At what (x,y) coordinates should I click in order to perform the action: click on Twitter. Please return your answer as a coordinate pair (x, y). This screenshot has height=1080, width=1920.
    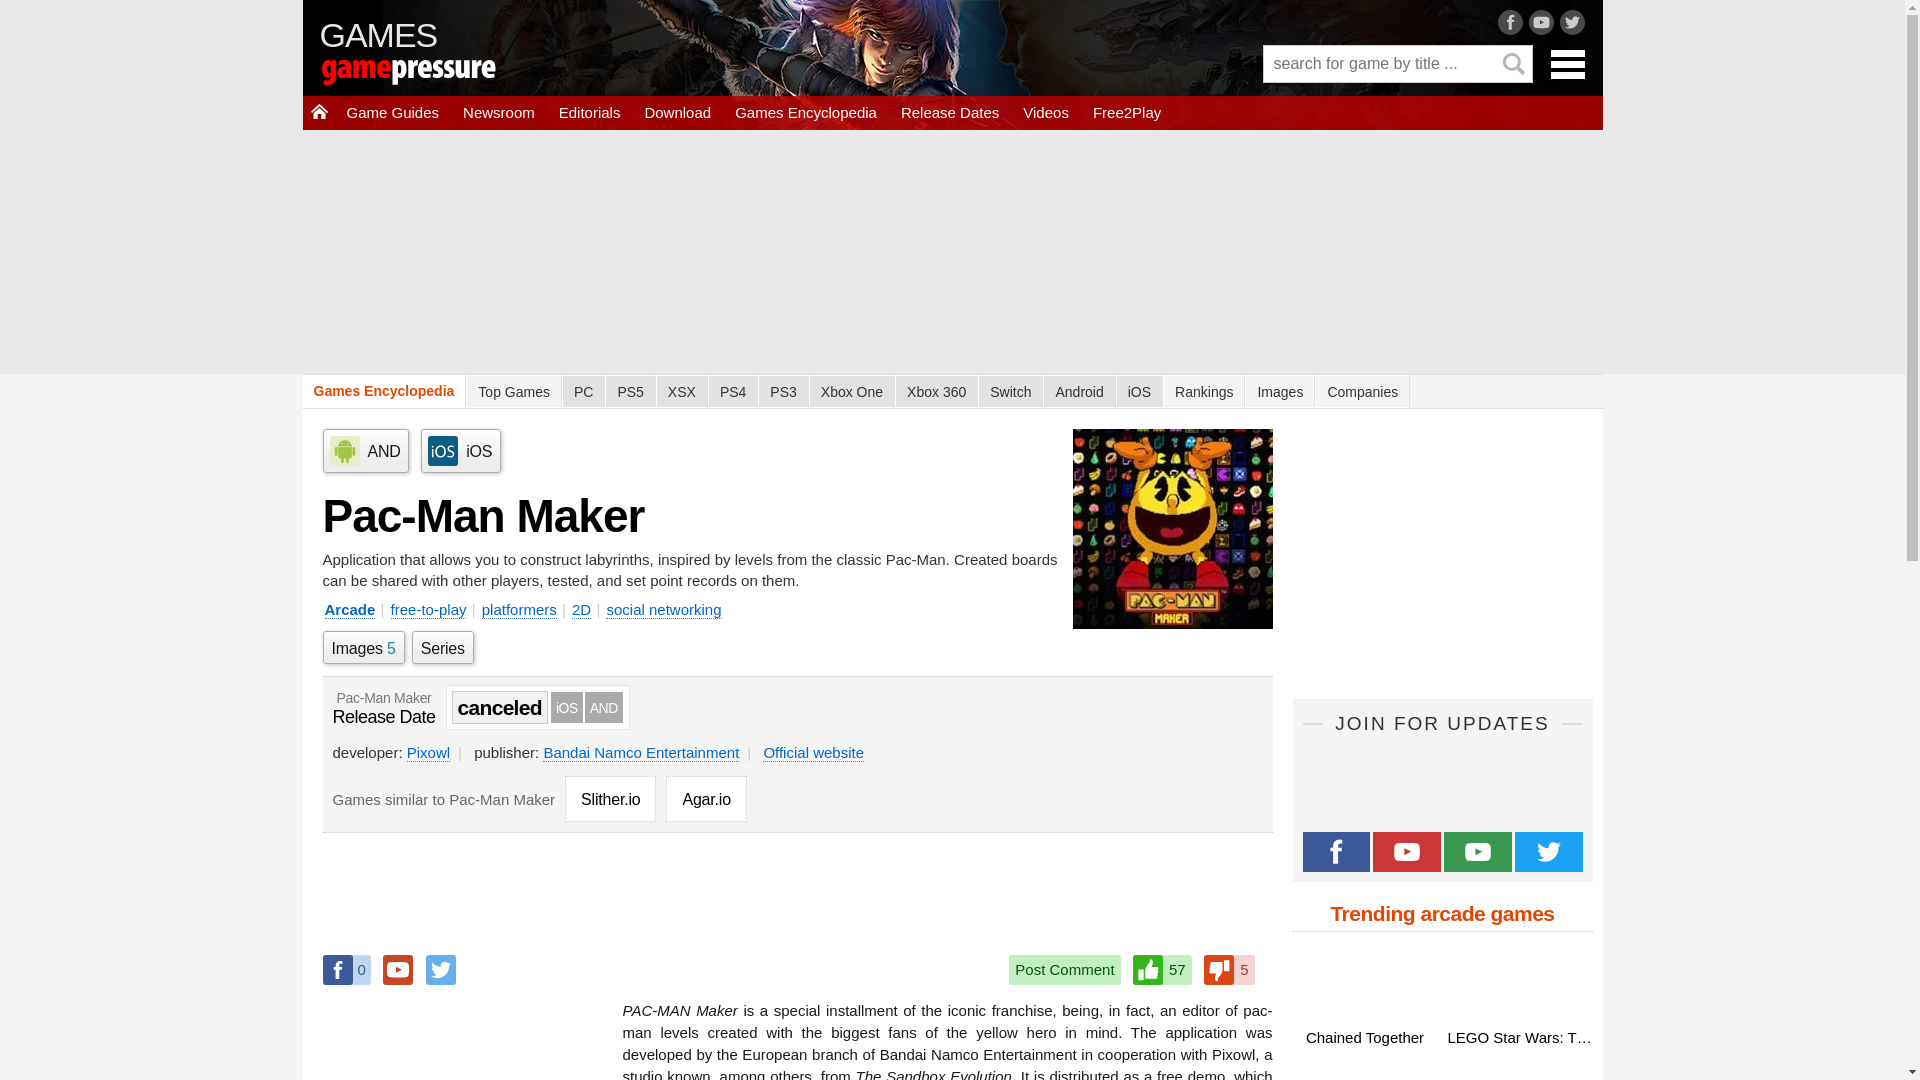
    Looking at the image, I should click on (441, 969).